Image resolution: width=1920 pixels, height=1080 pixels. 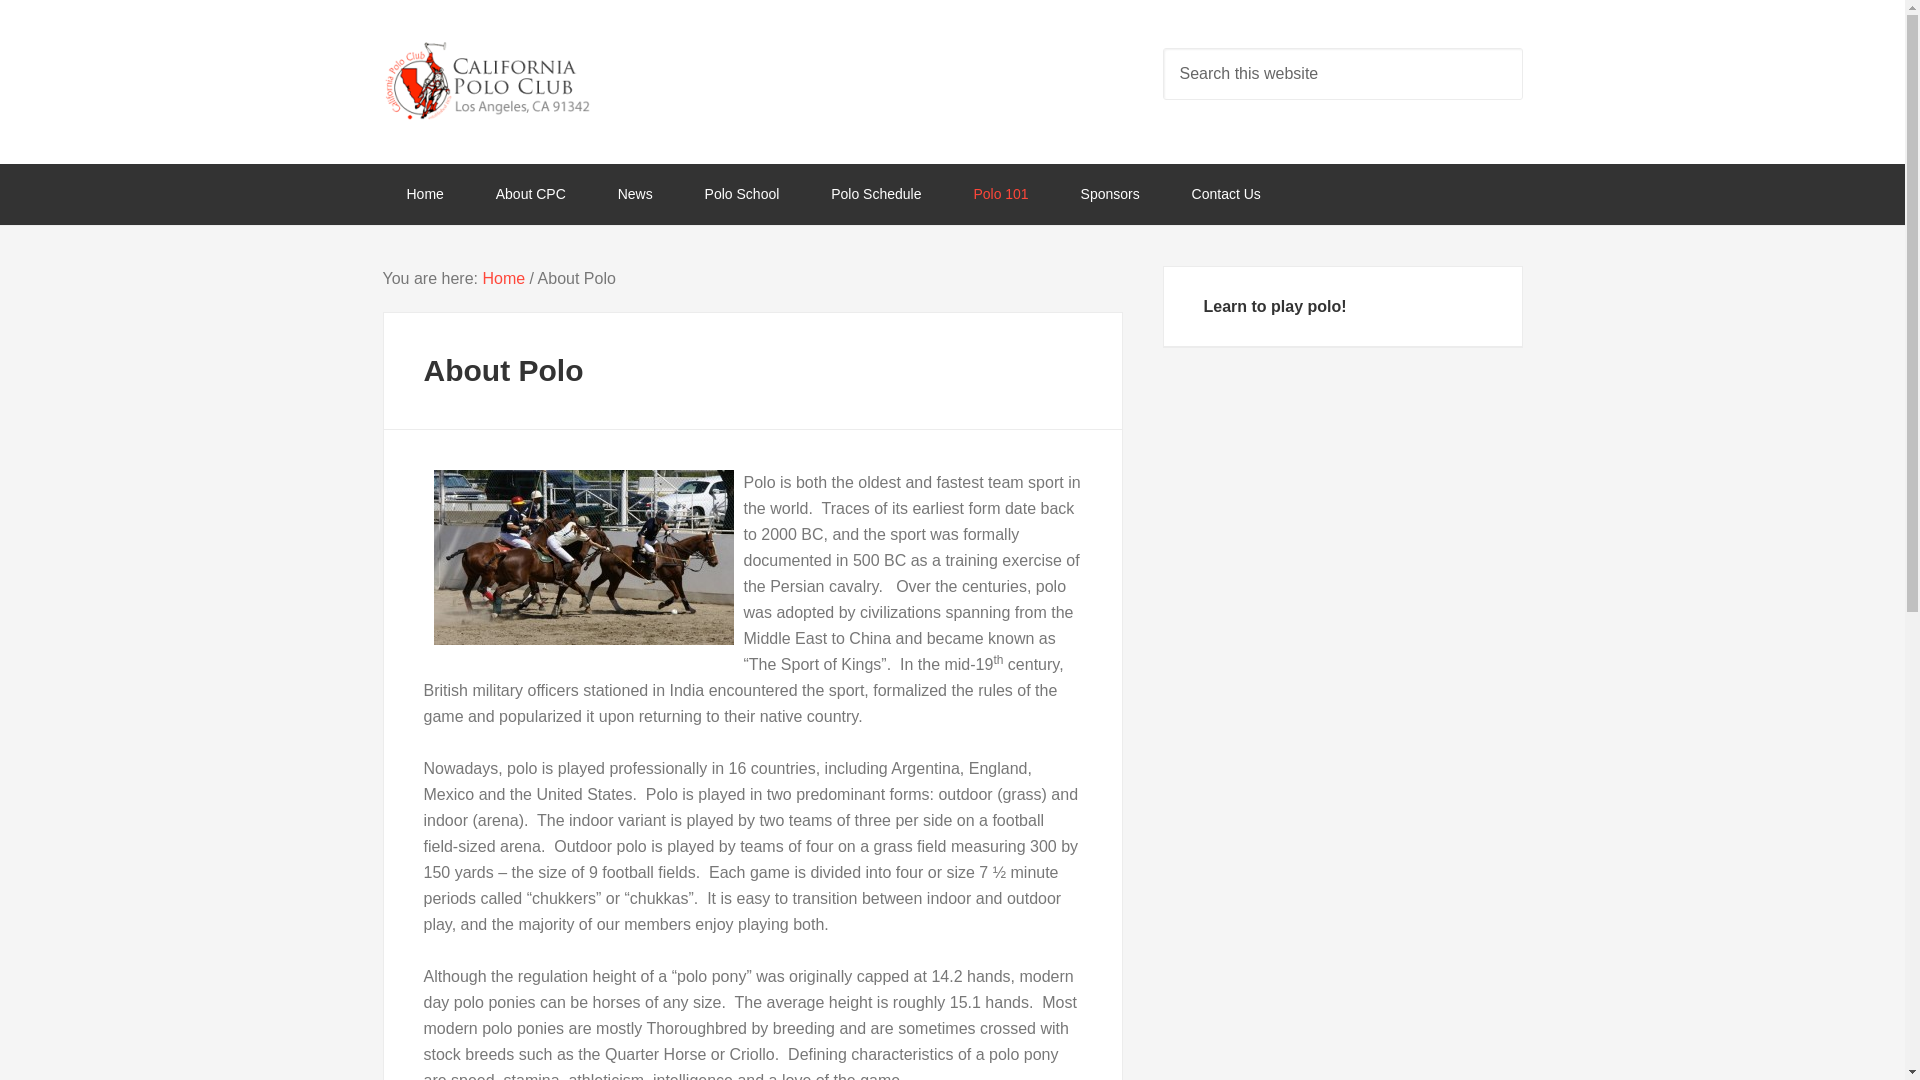 I want to click on Sponsors, so click(x=1110, y=194).